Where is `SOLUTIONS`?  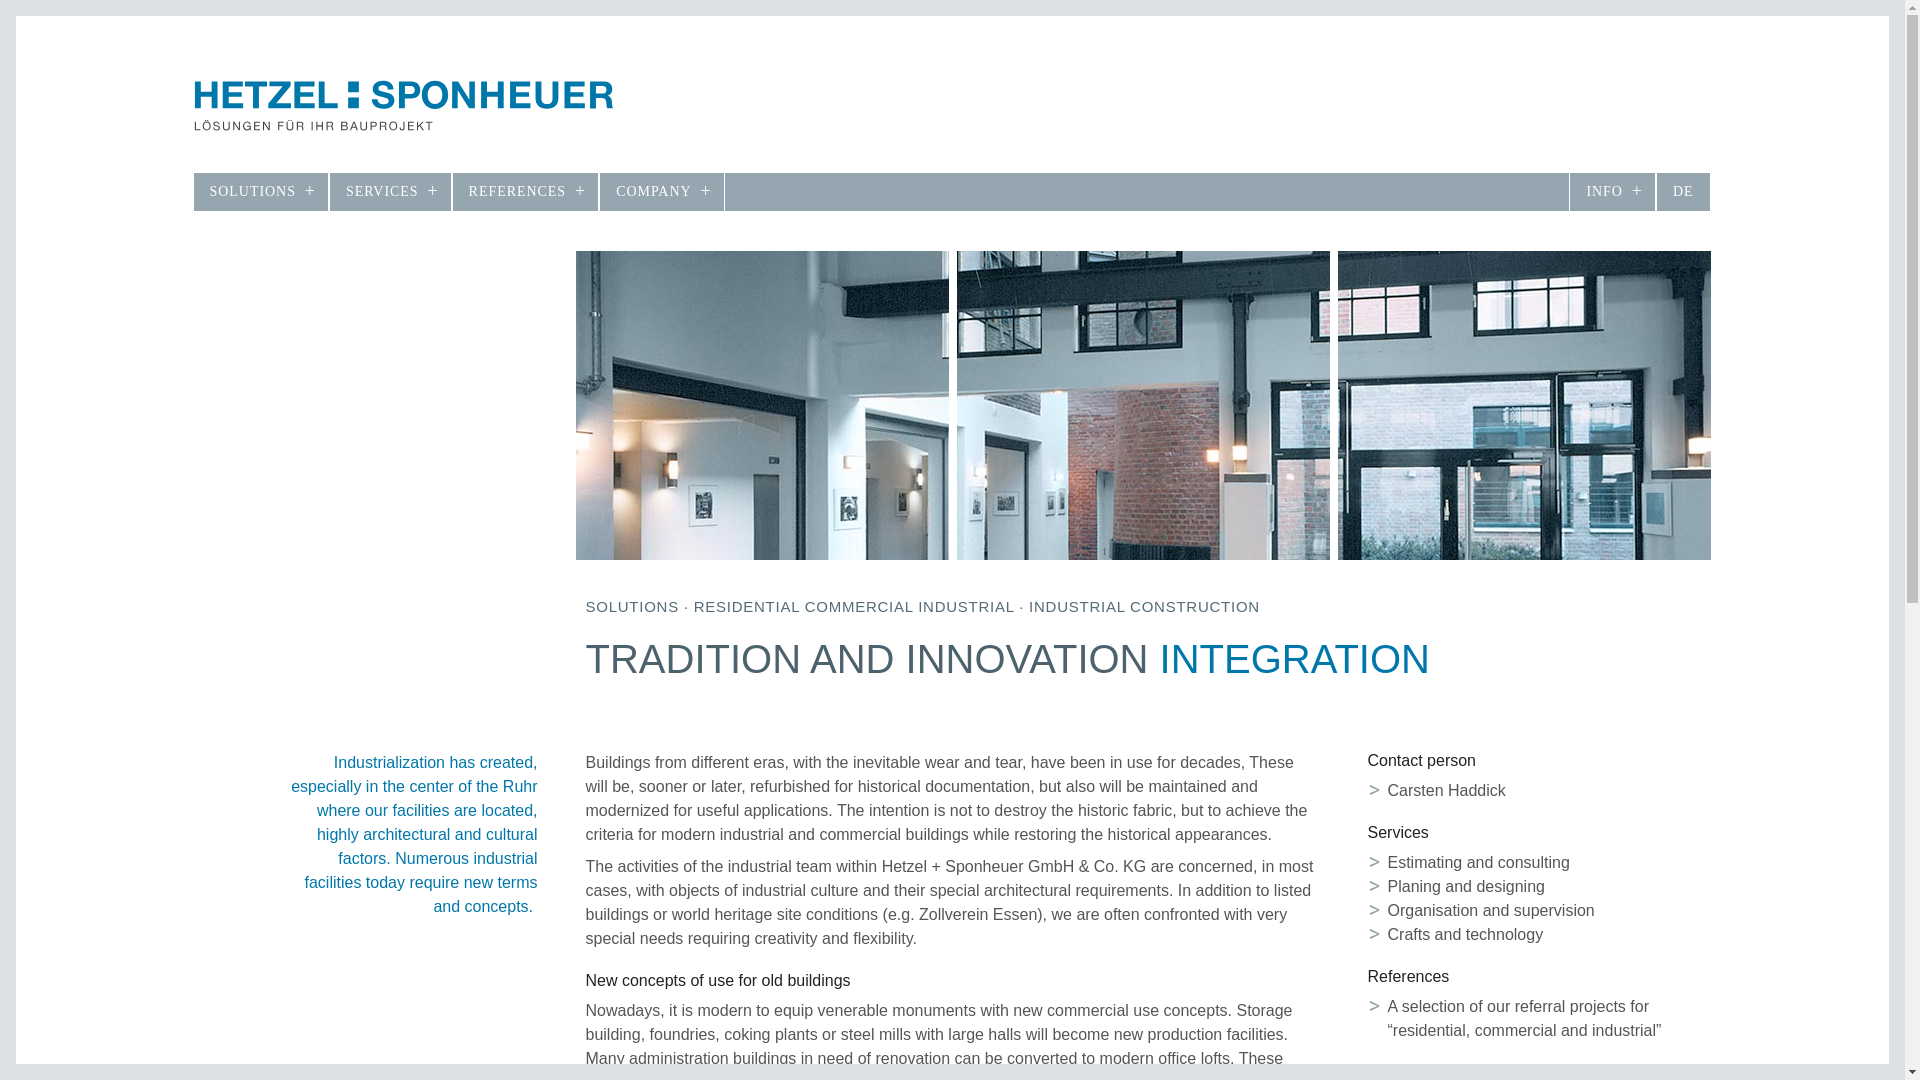 SOLUTIONS is located at coordinates (260, 191).